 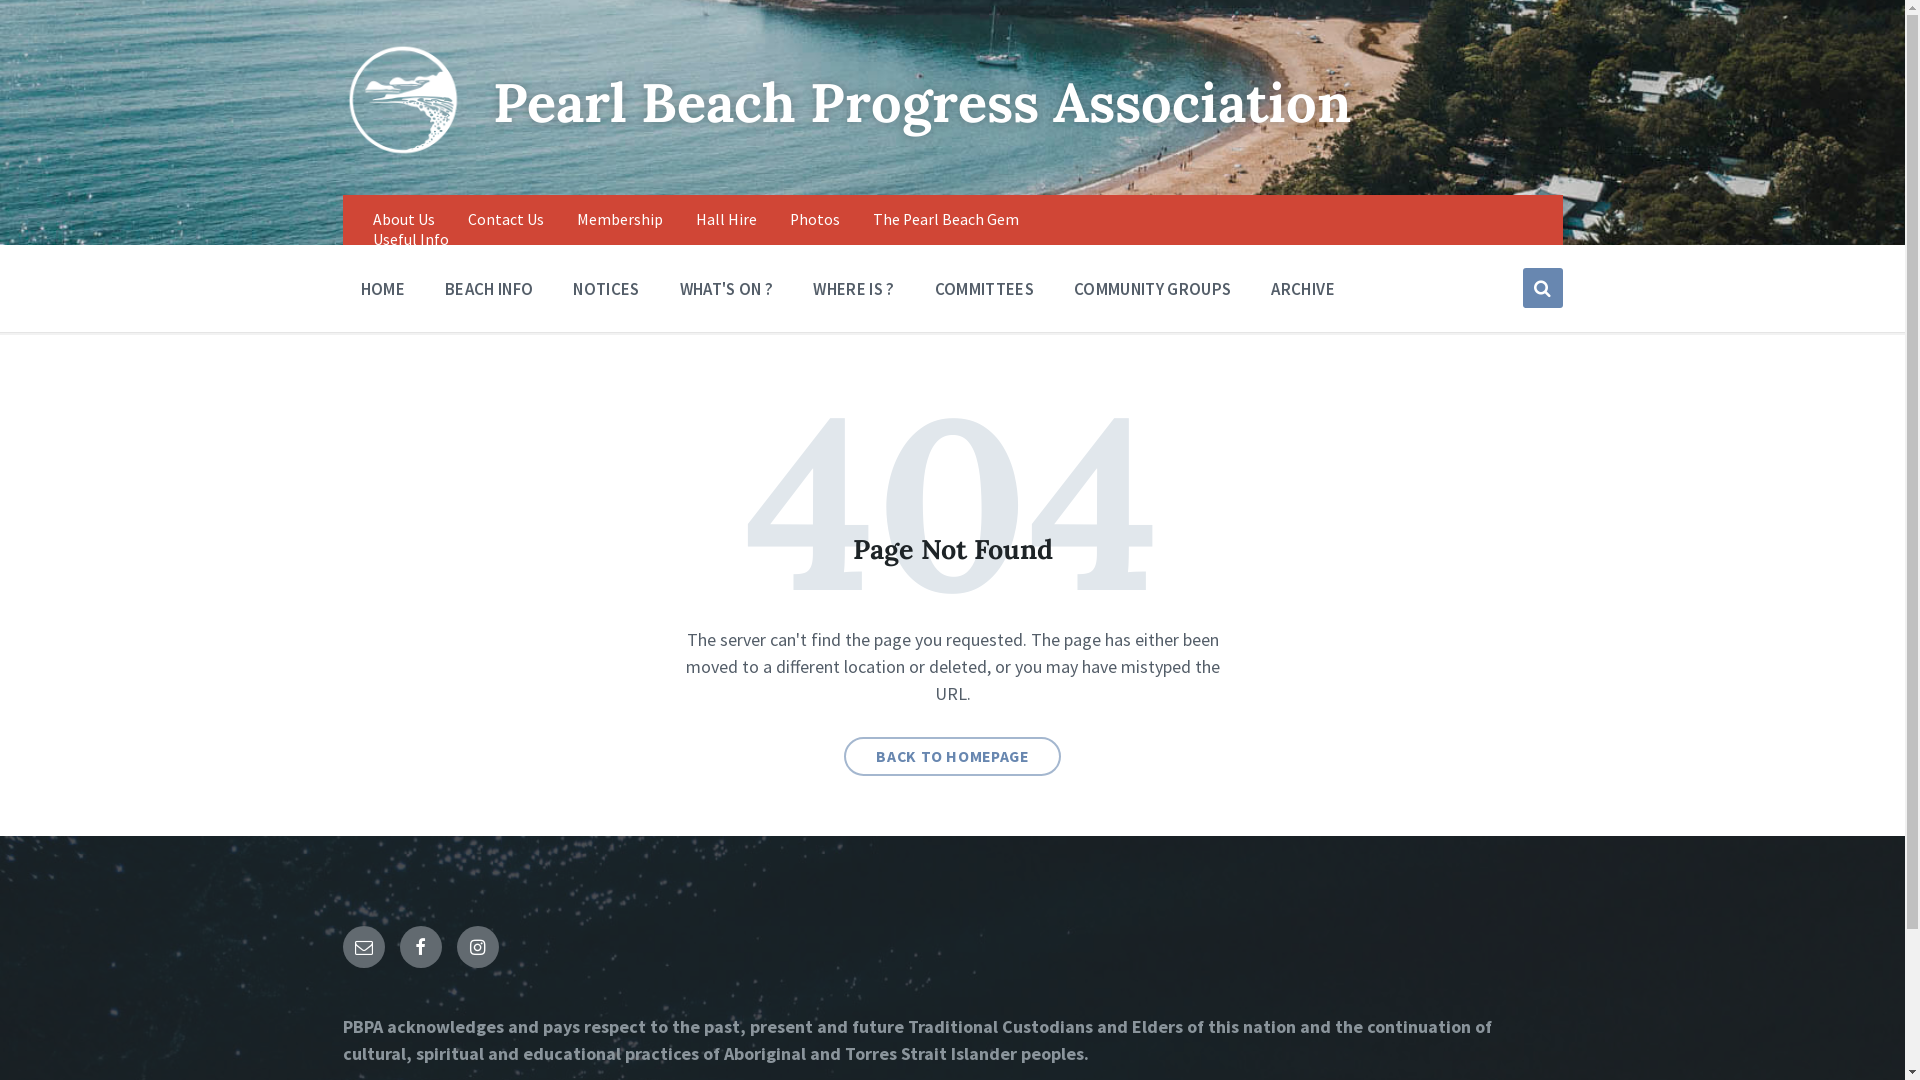 What do you see at coordinates (854, 287) in the screenshot?
I see `WHERE IS ?` at bounding box center [854, 287].